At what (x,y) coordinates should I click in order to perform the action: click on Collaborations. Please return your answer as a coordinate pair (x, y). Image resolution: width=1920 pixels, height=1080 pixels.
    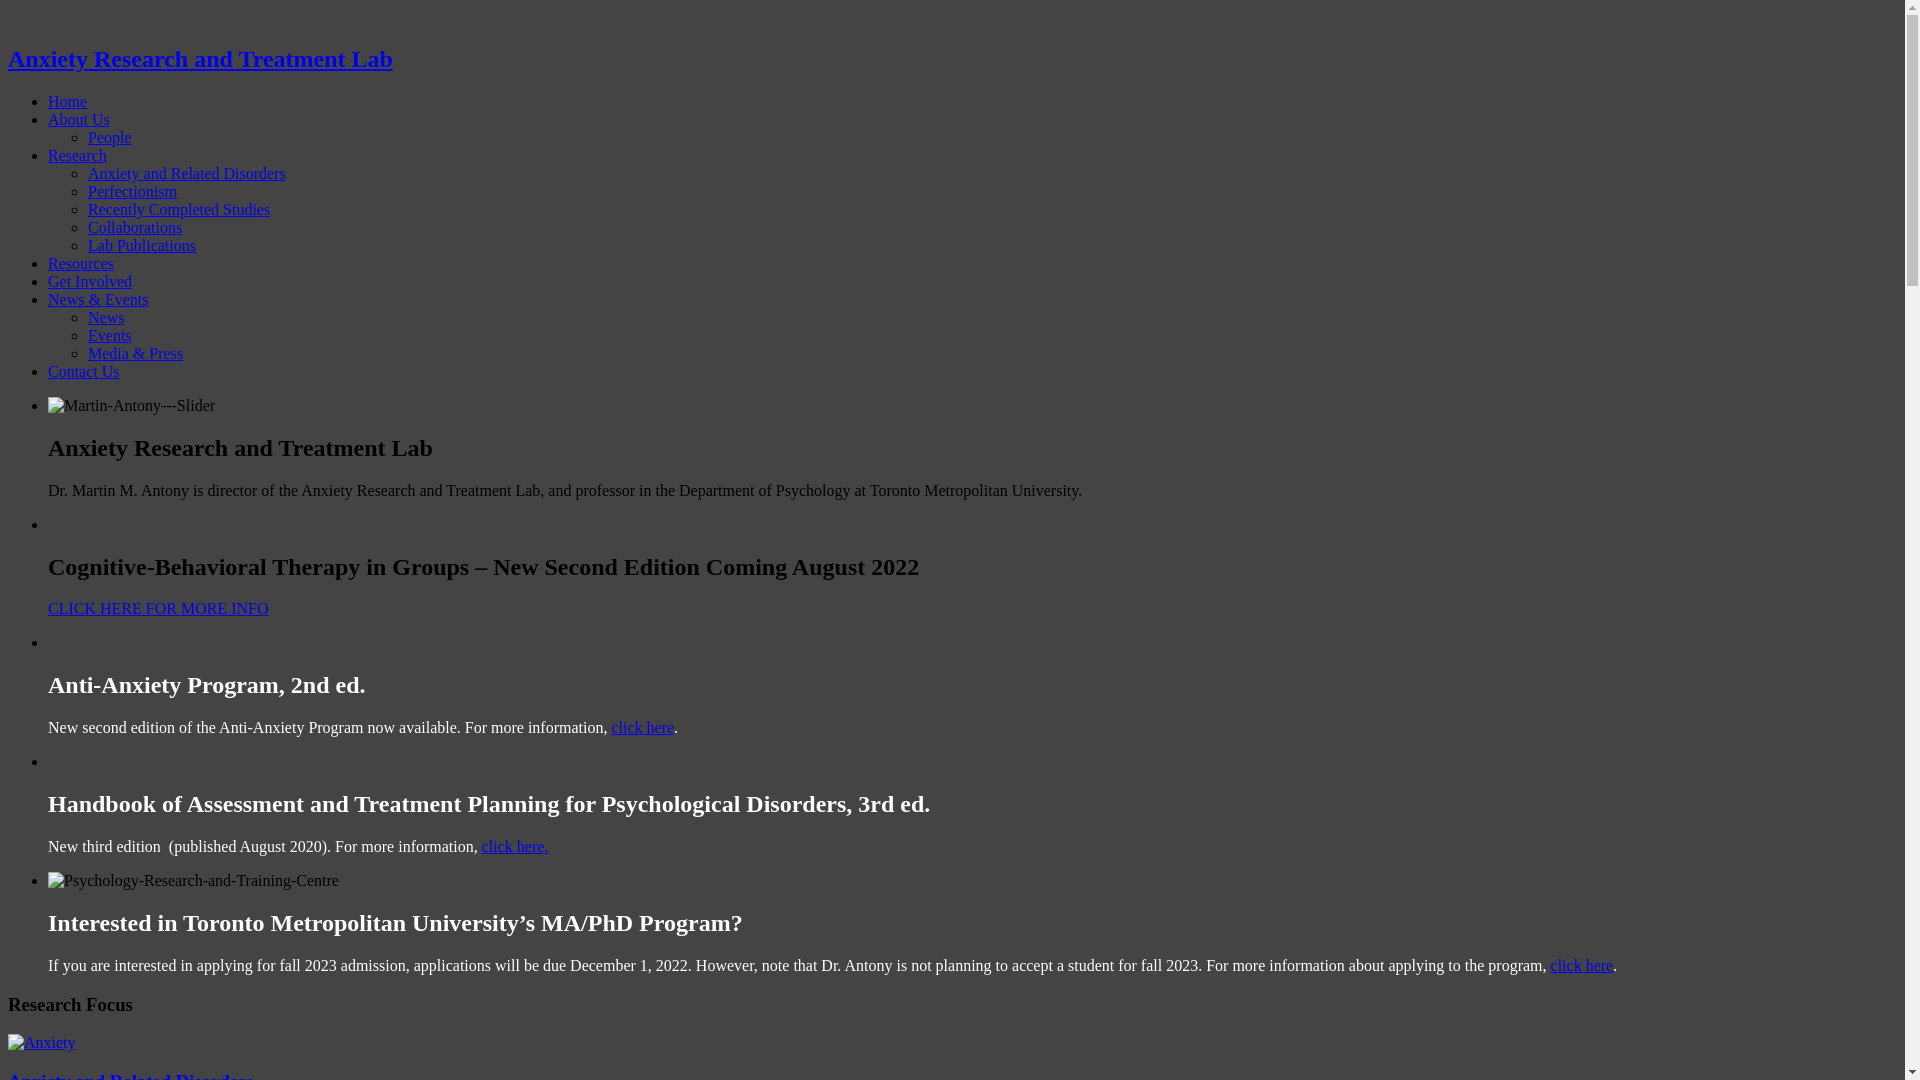
    Looking at the image, I should click on (135, 228).